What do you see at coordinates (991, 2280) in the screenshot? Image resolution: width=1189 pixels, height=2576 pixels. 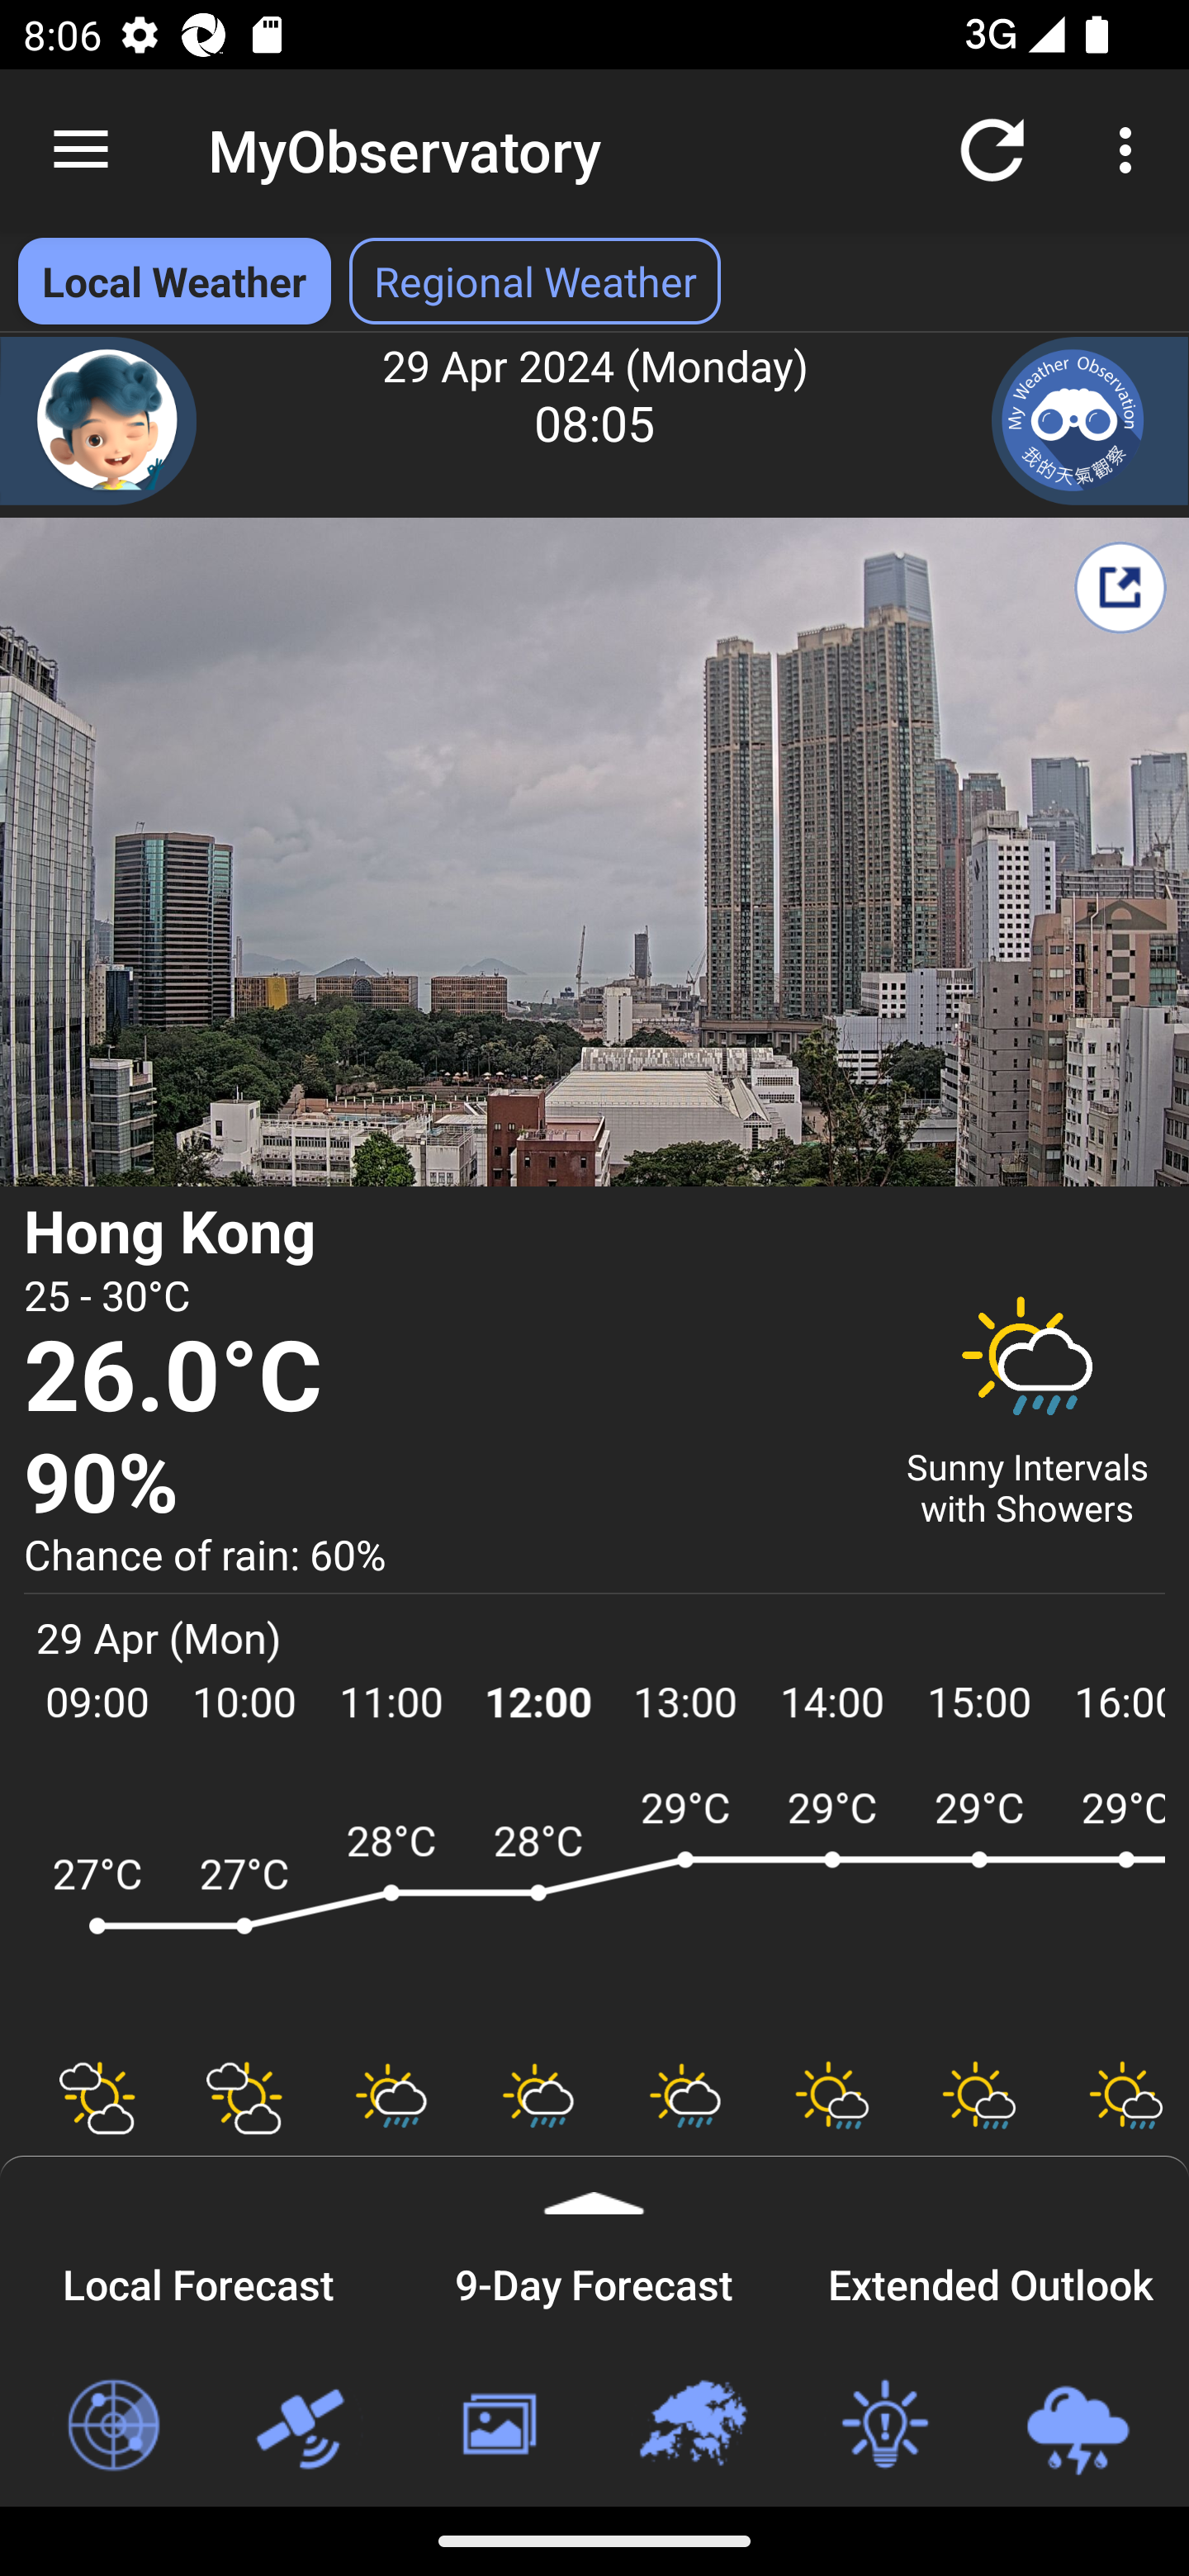 I see `Extended Outlook` at bounding box center [991, 2280].